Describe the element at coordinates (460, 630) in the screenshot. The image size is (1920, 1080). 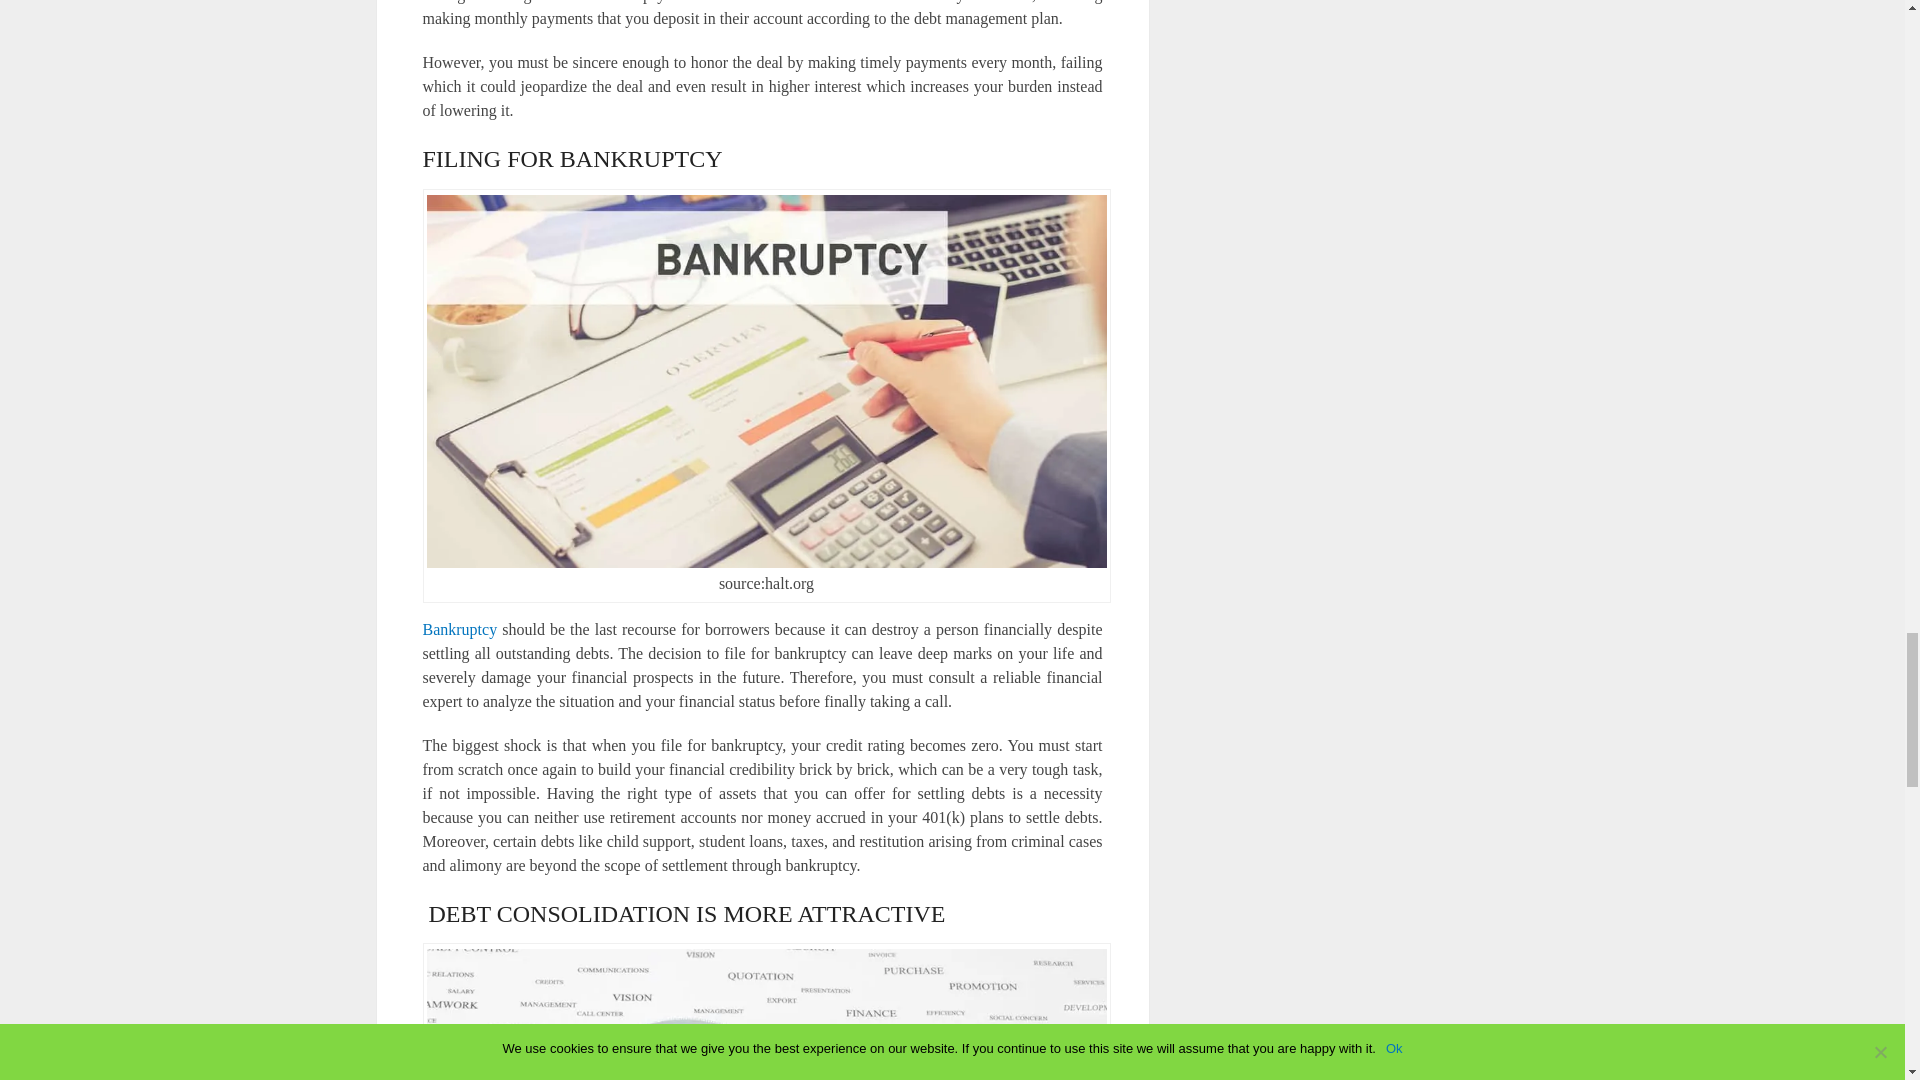
I see `Bankruptcy` at that location.